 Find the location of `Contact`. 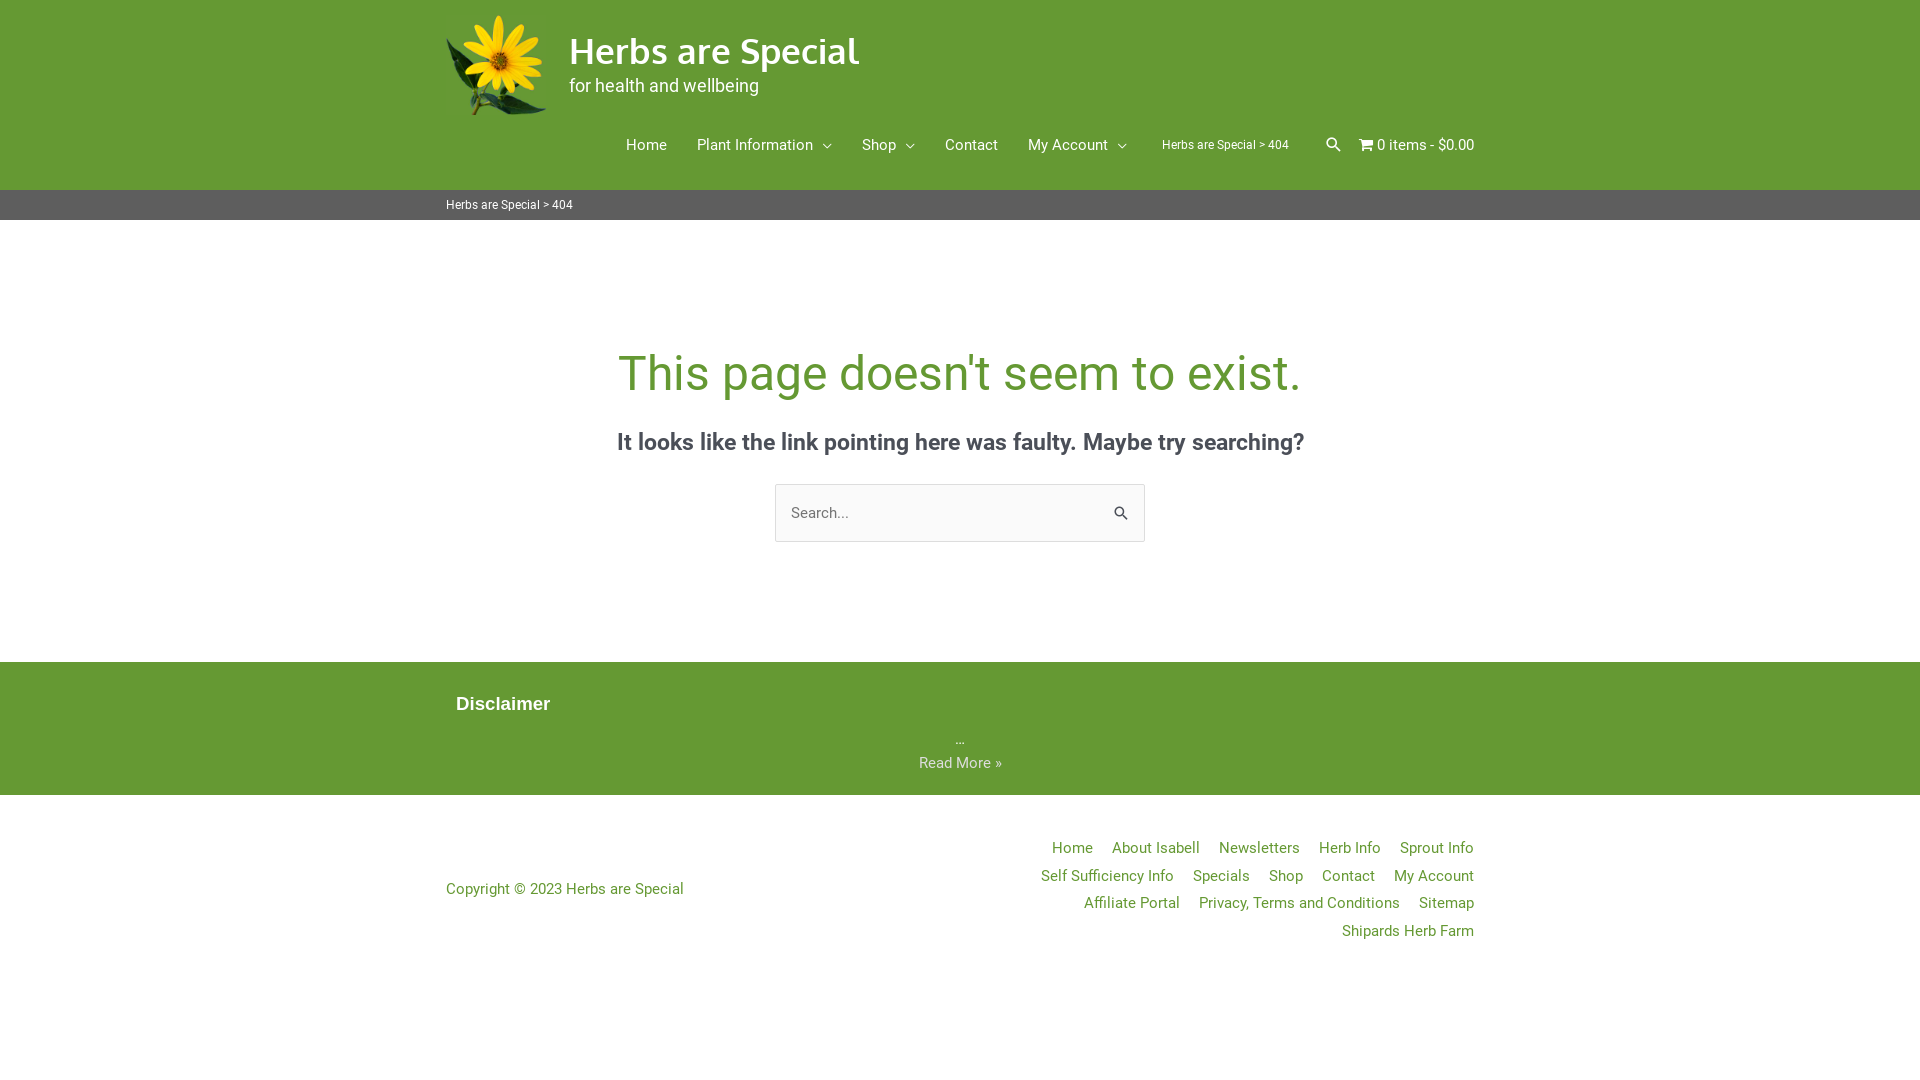

Contact is located at coordinates (972, 145).